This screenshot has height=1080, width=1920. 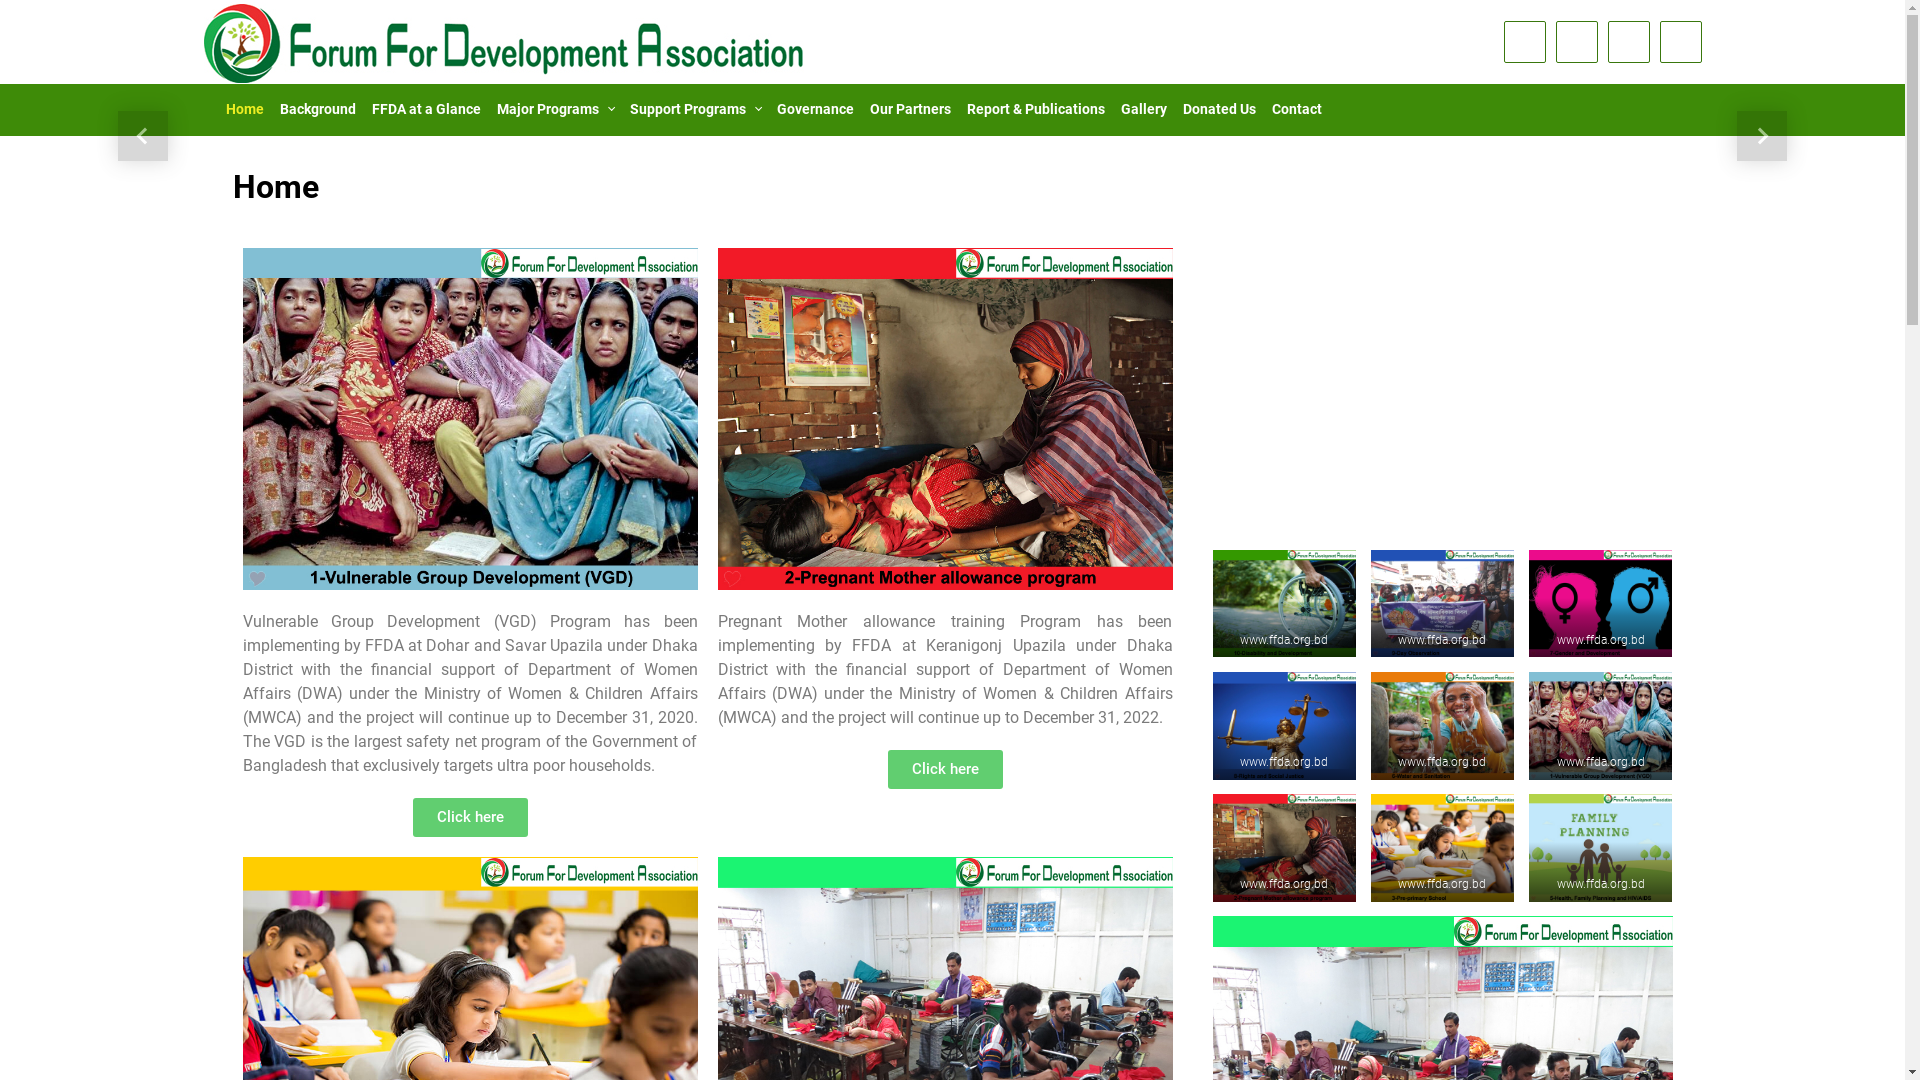 I want to click on Major Programs, so click(x=554, y=110).